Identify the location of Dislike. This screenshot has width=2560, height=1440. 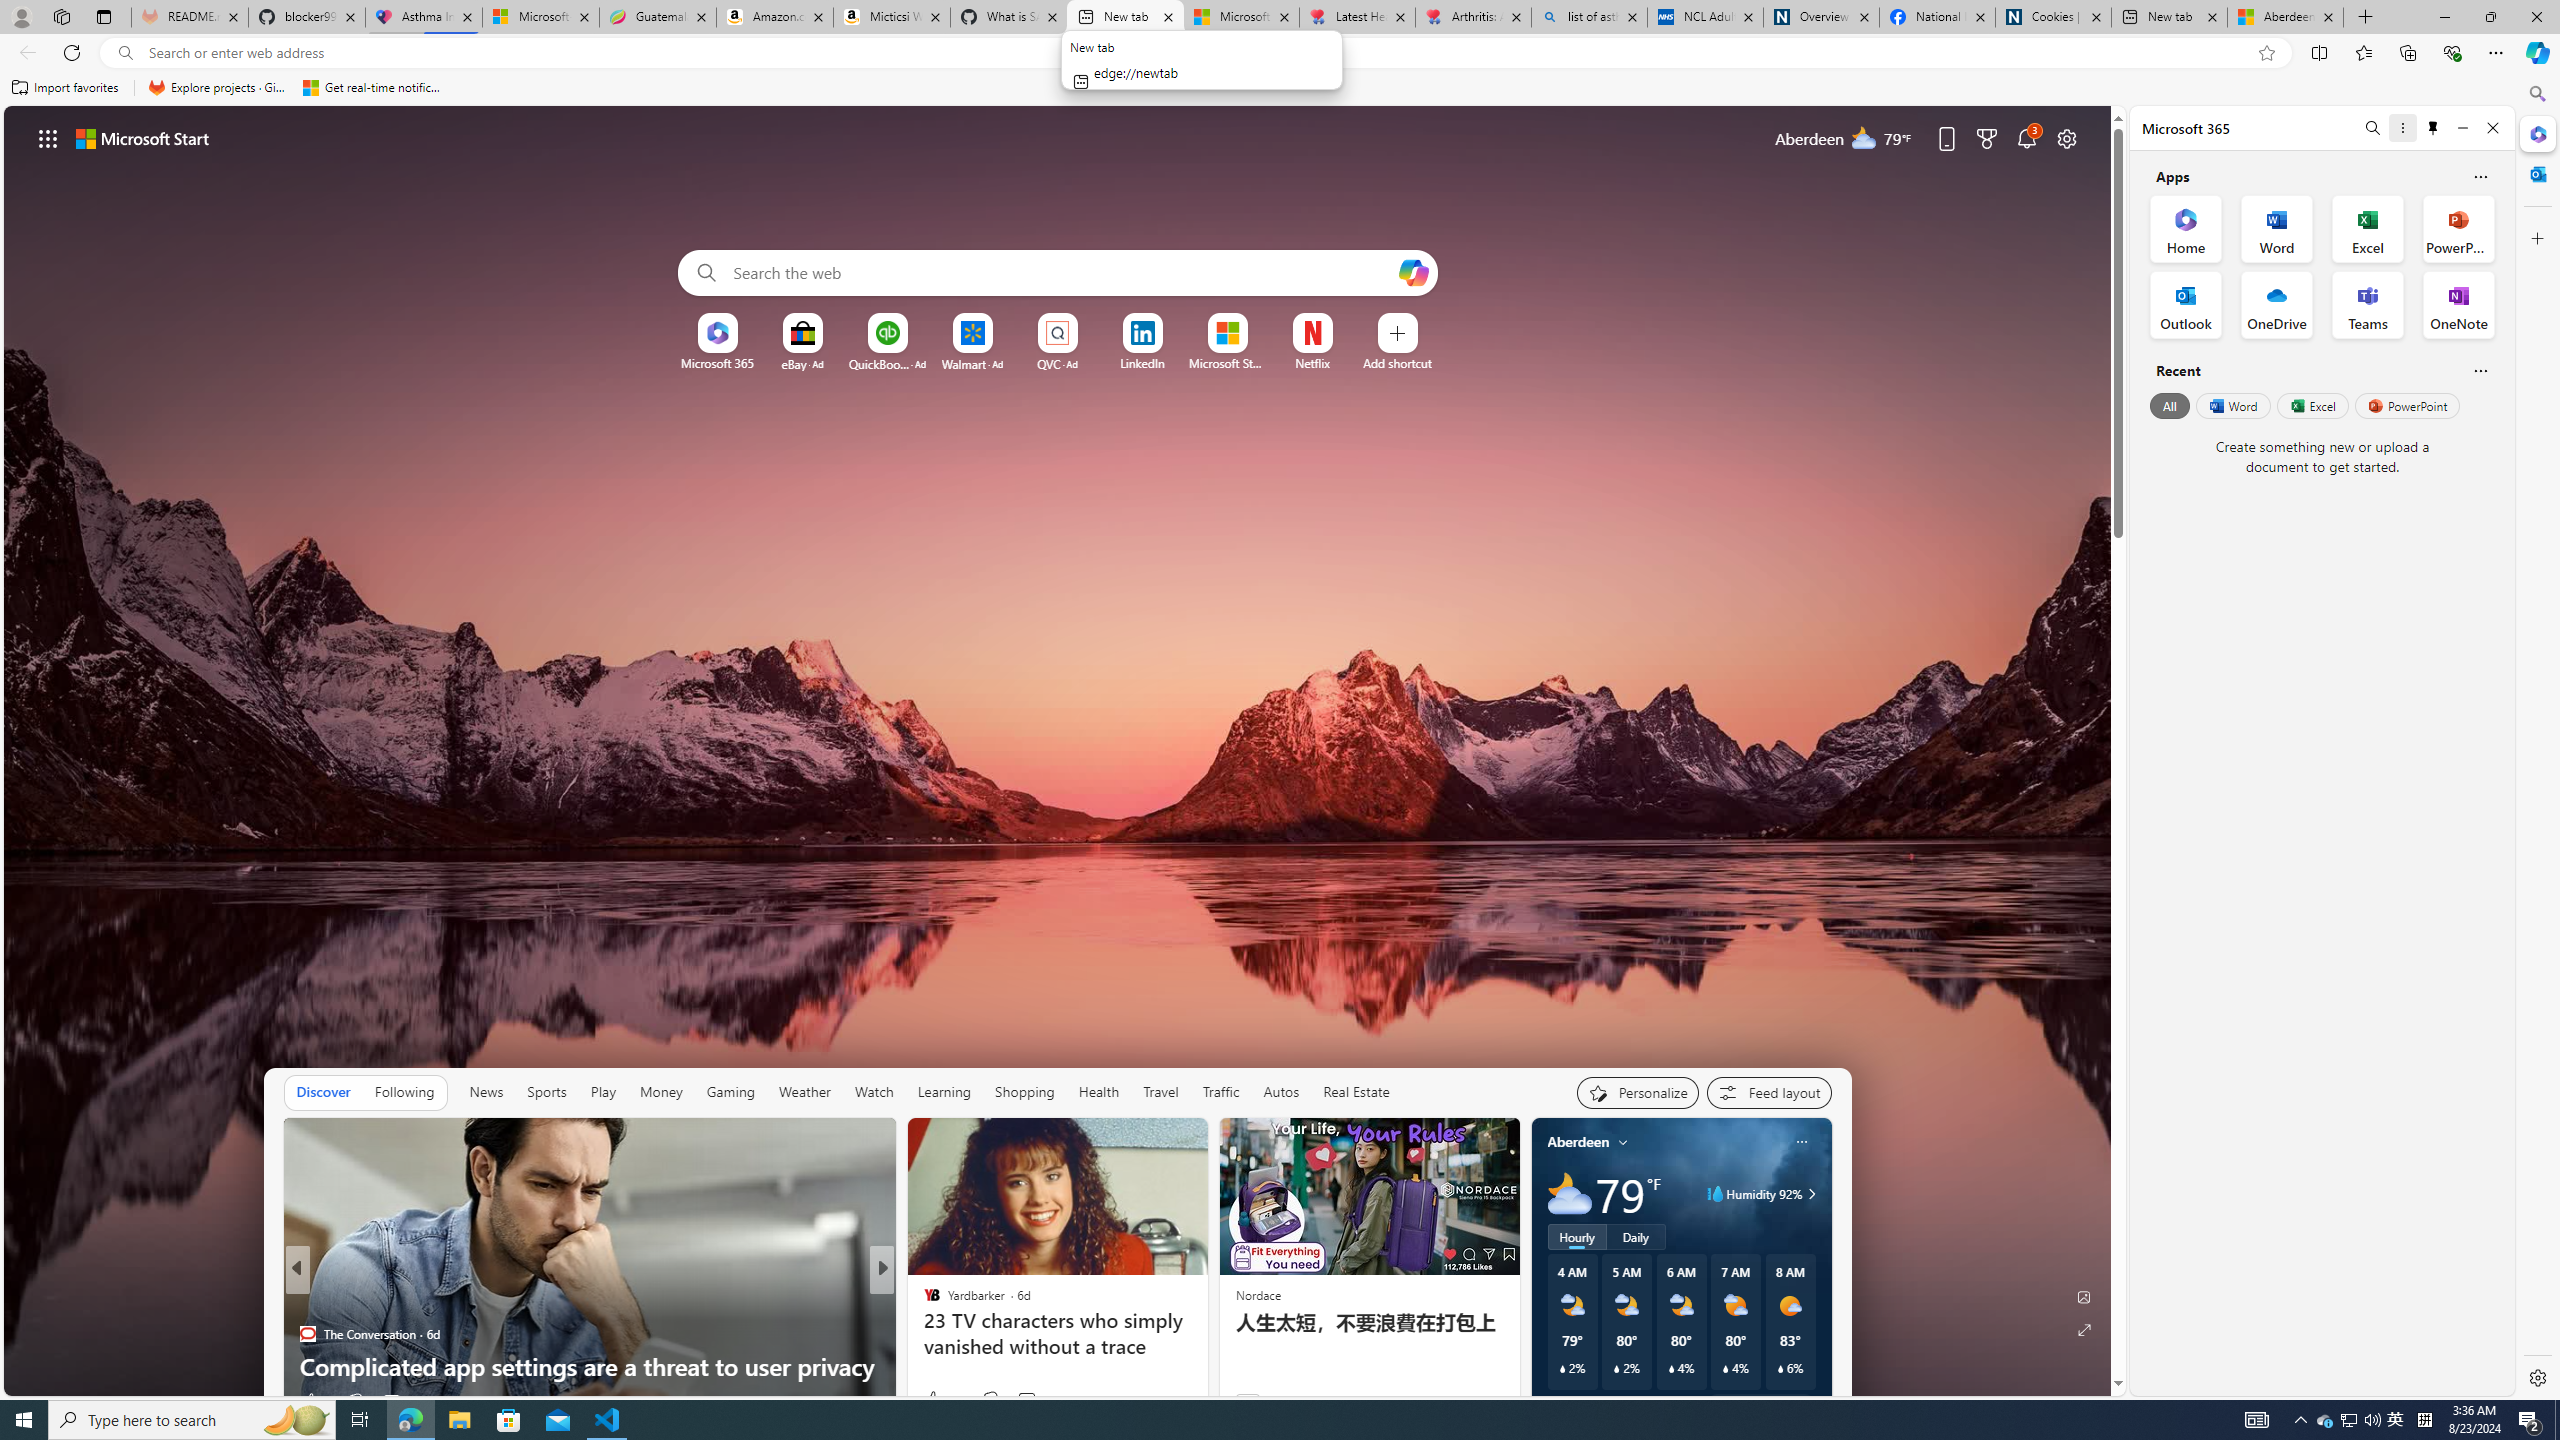
(990, 1400).